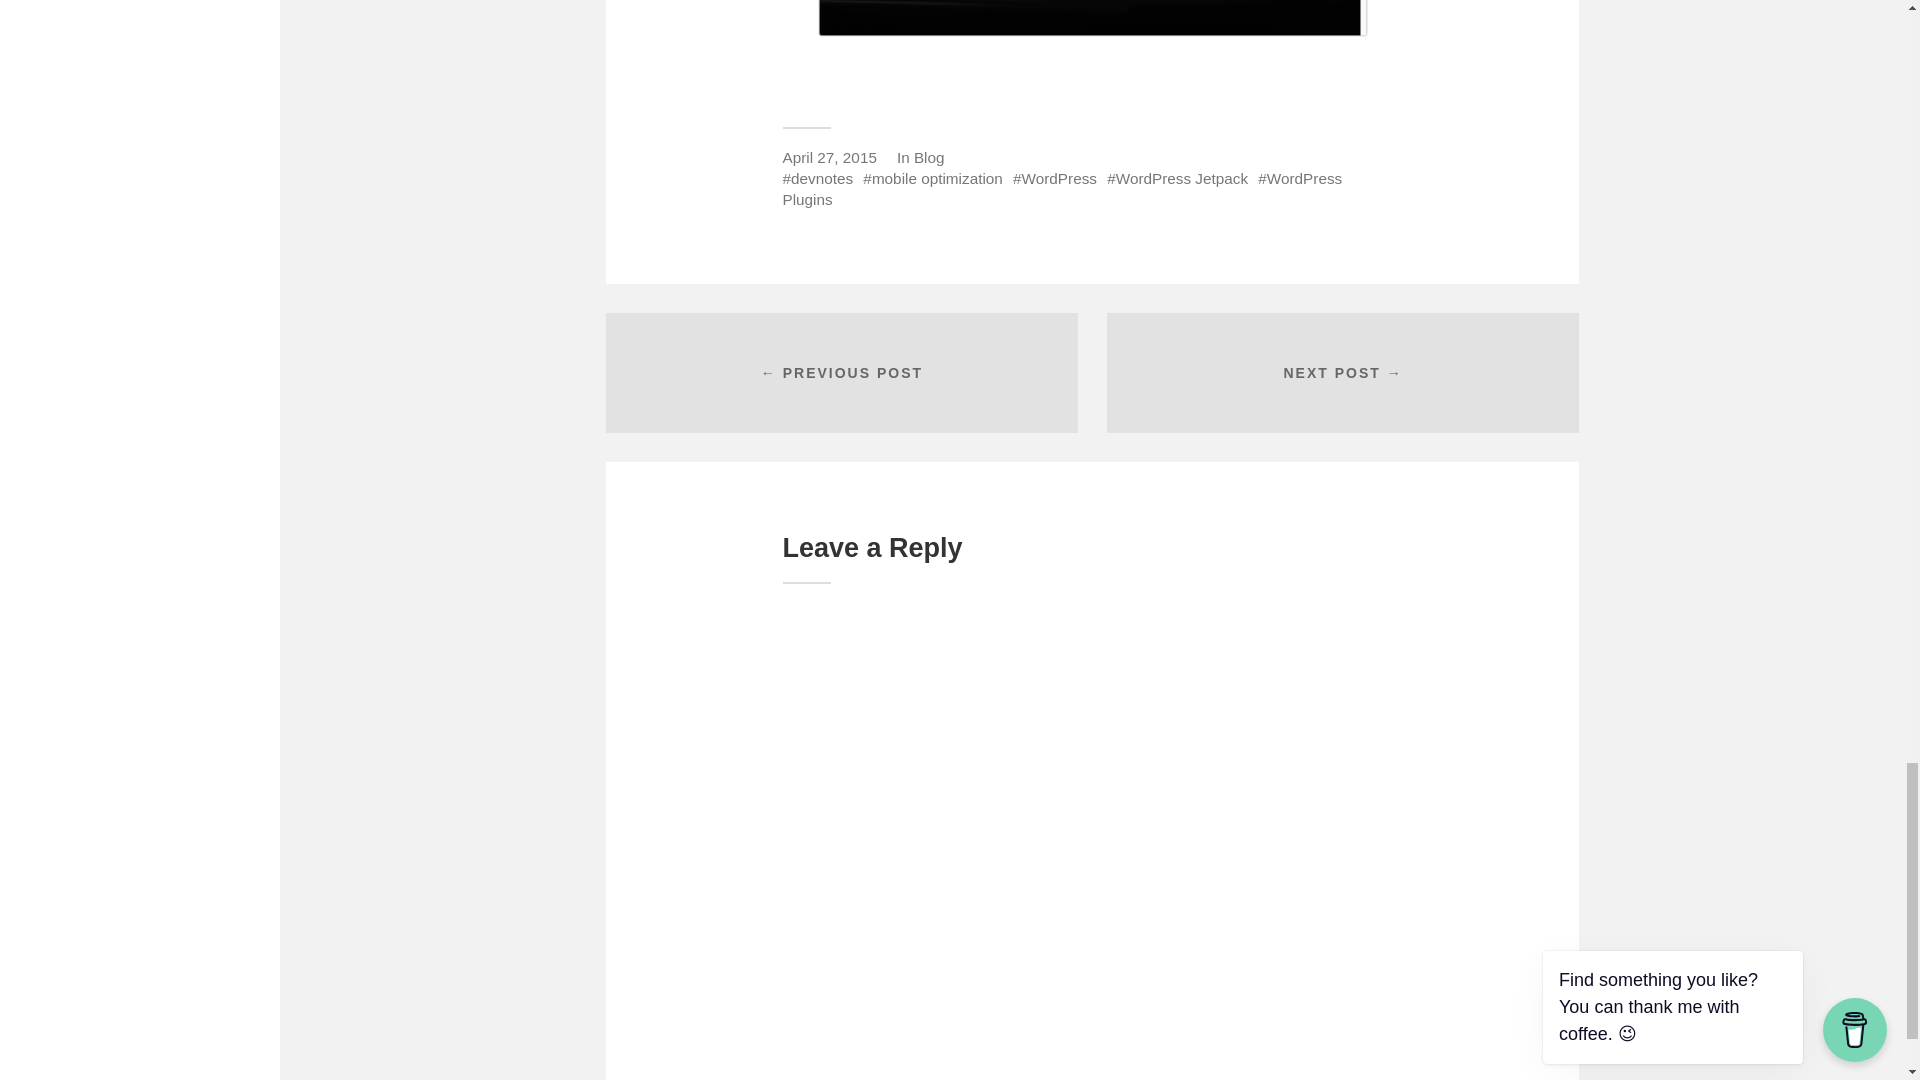 This screenshot has width=1920, height=1080. I want to click on WordPress Plugins, so click(1062, 188).